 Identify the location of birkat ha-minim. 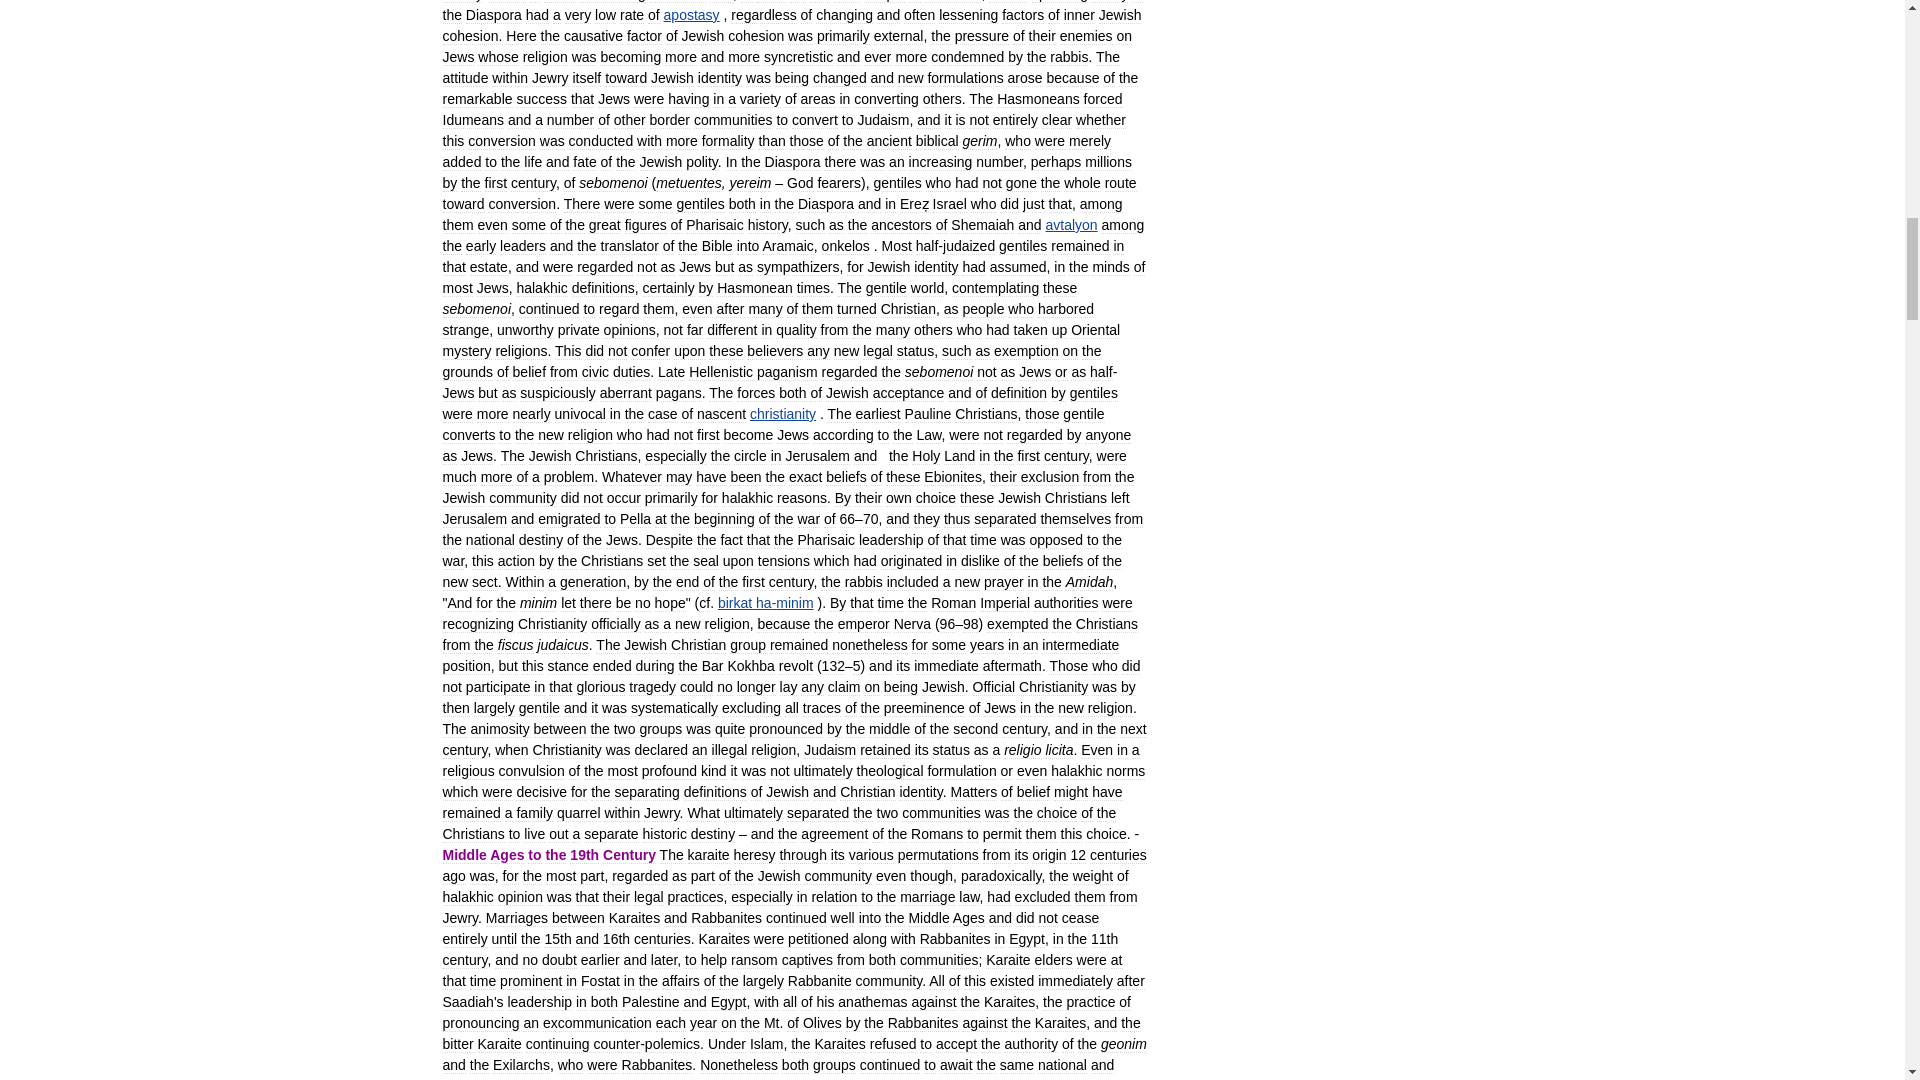
(766, 603).